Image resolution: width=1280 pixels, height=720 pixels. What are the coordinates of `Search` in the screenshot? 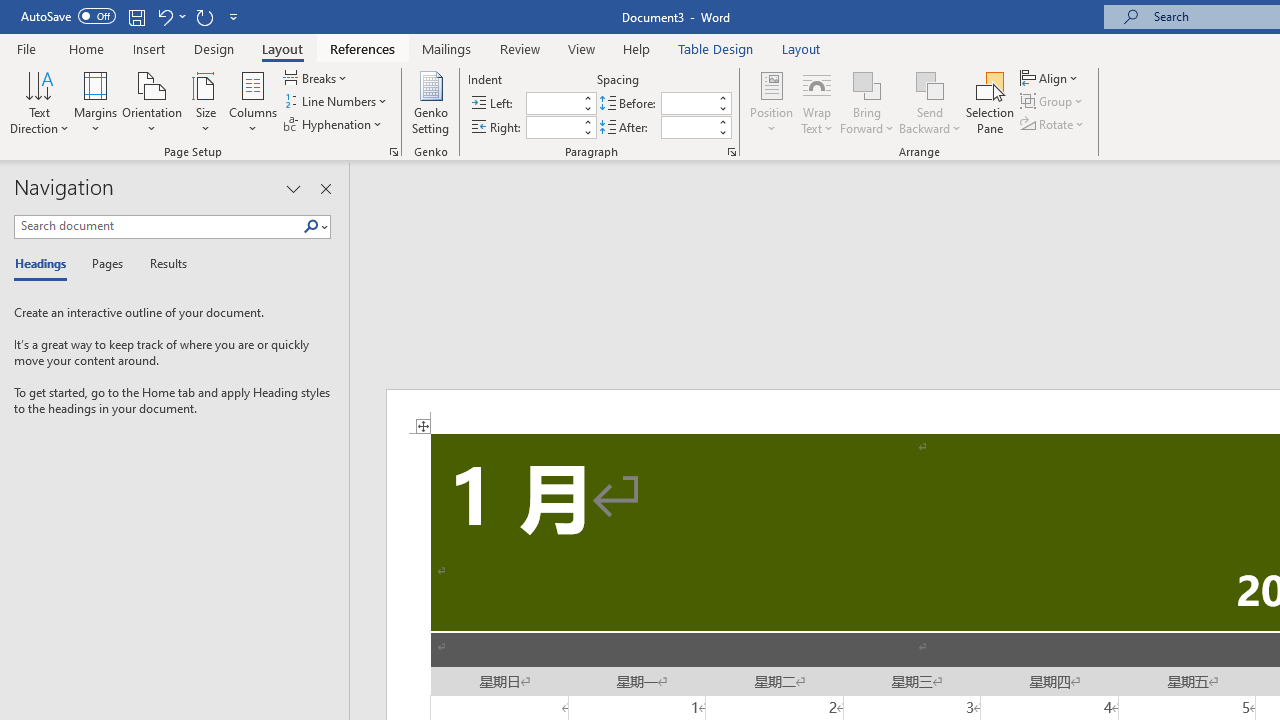 It's located at (311, 227).